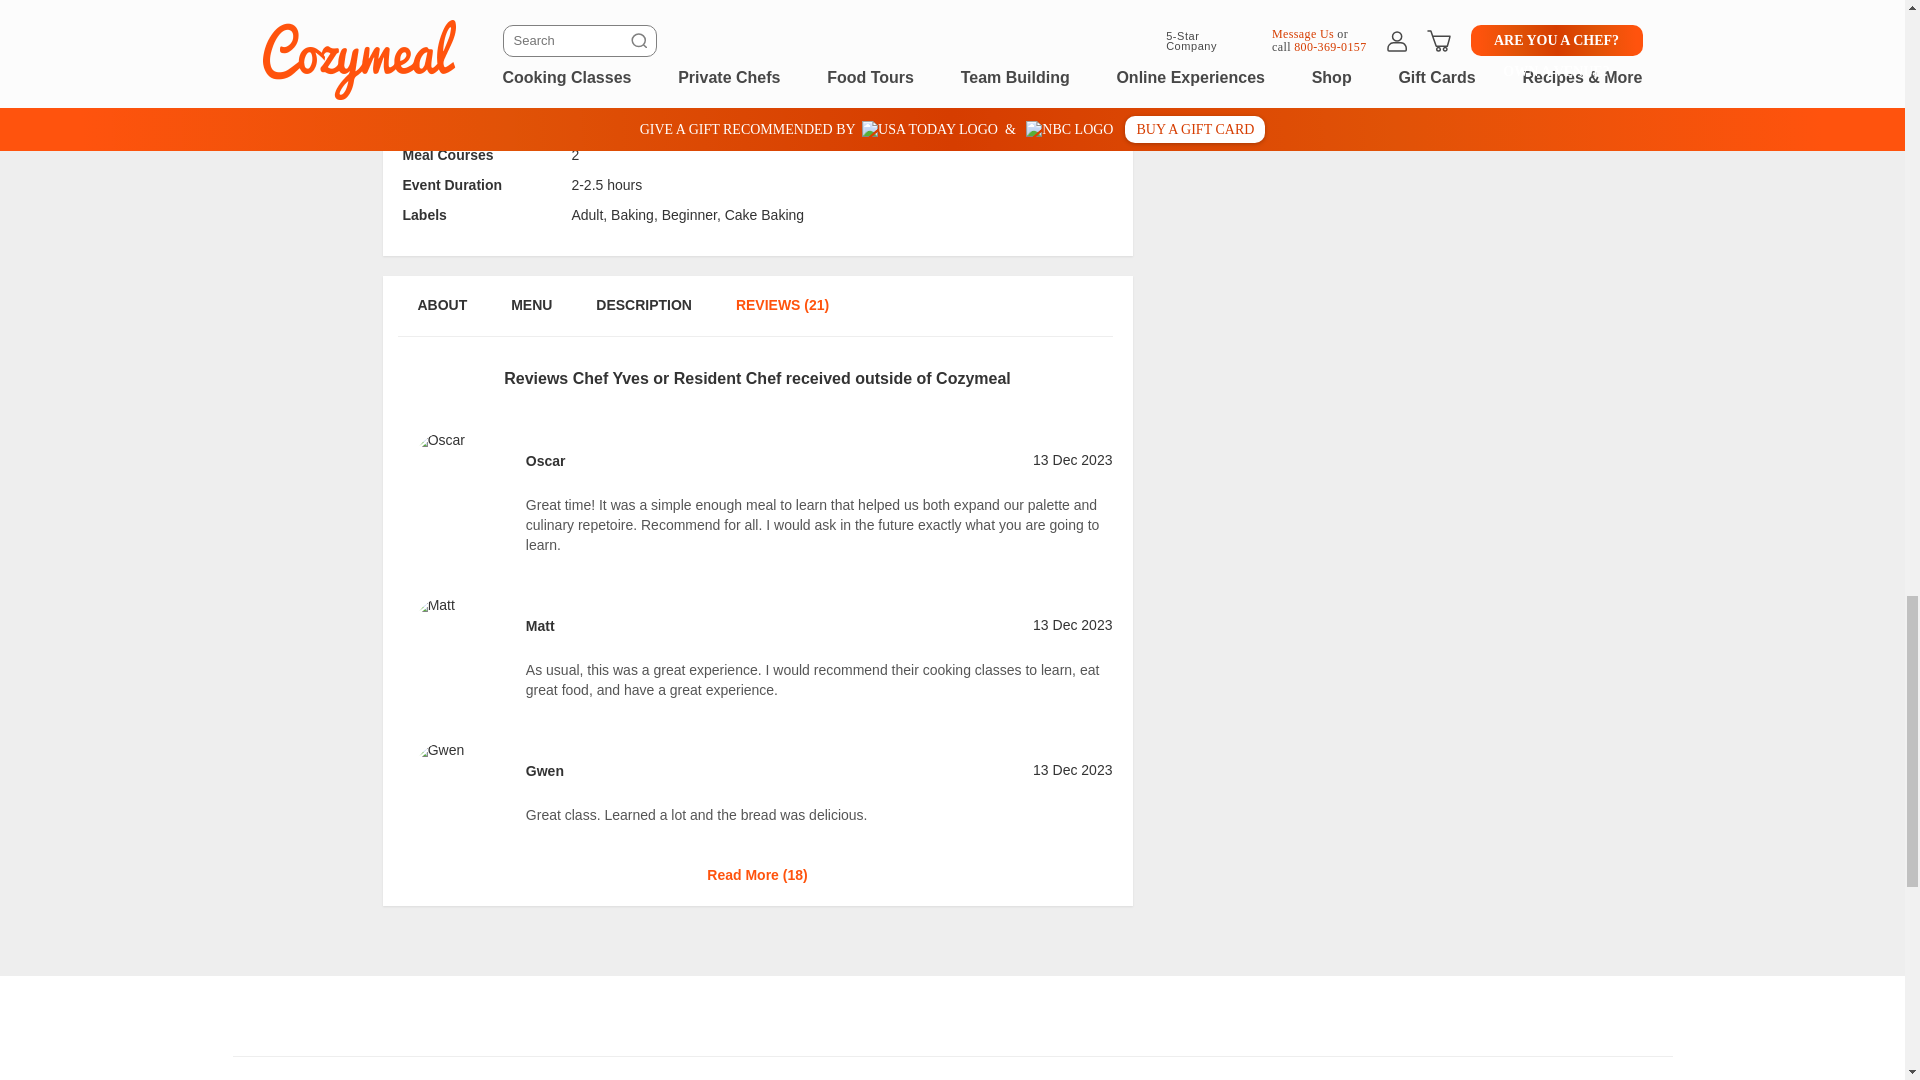  I want to click on ABOUT, so click(441, 315).